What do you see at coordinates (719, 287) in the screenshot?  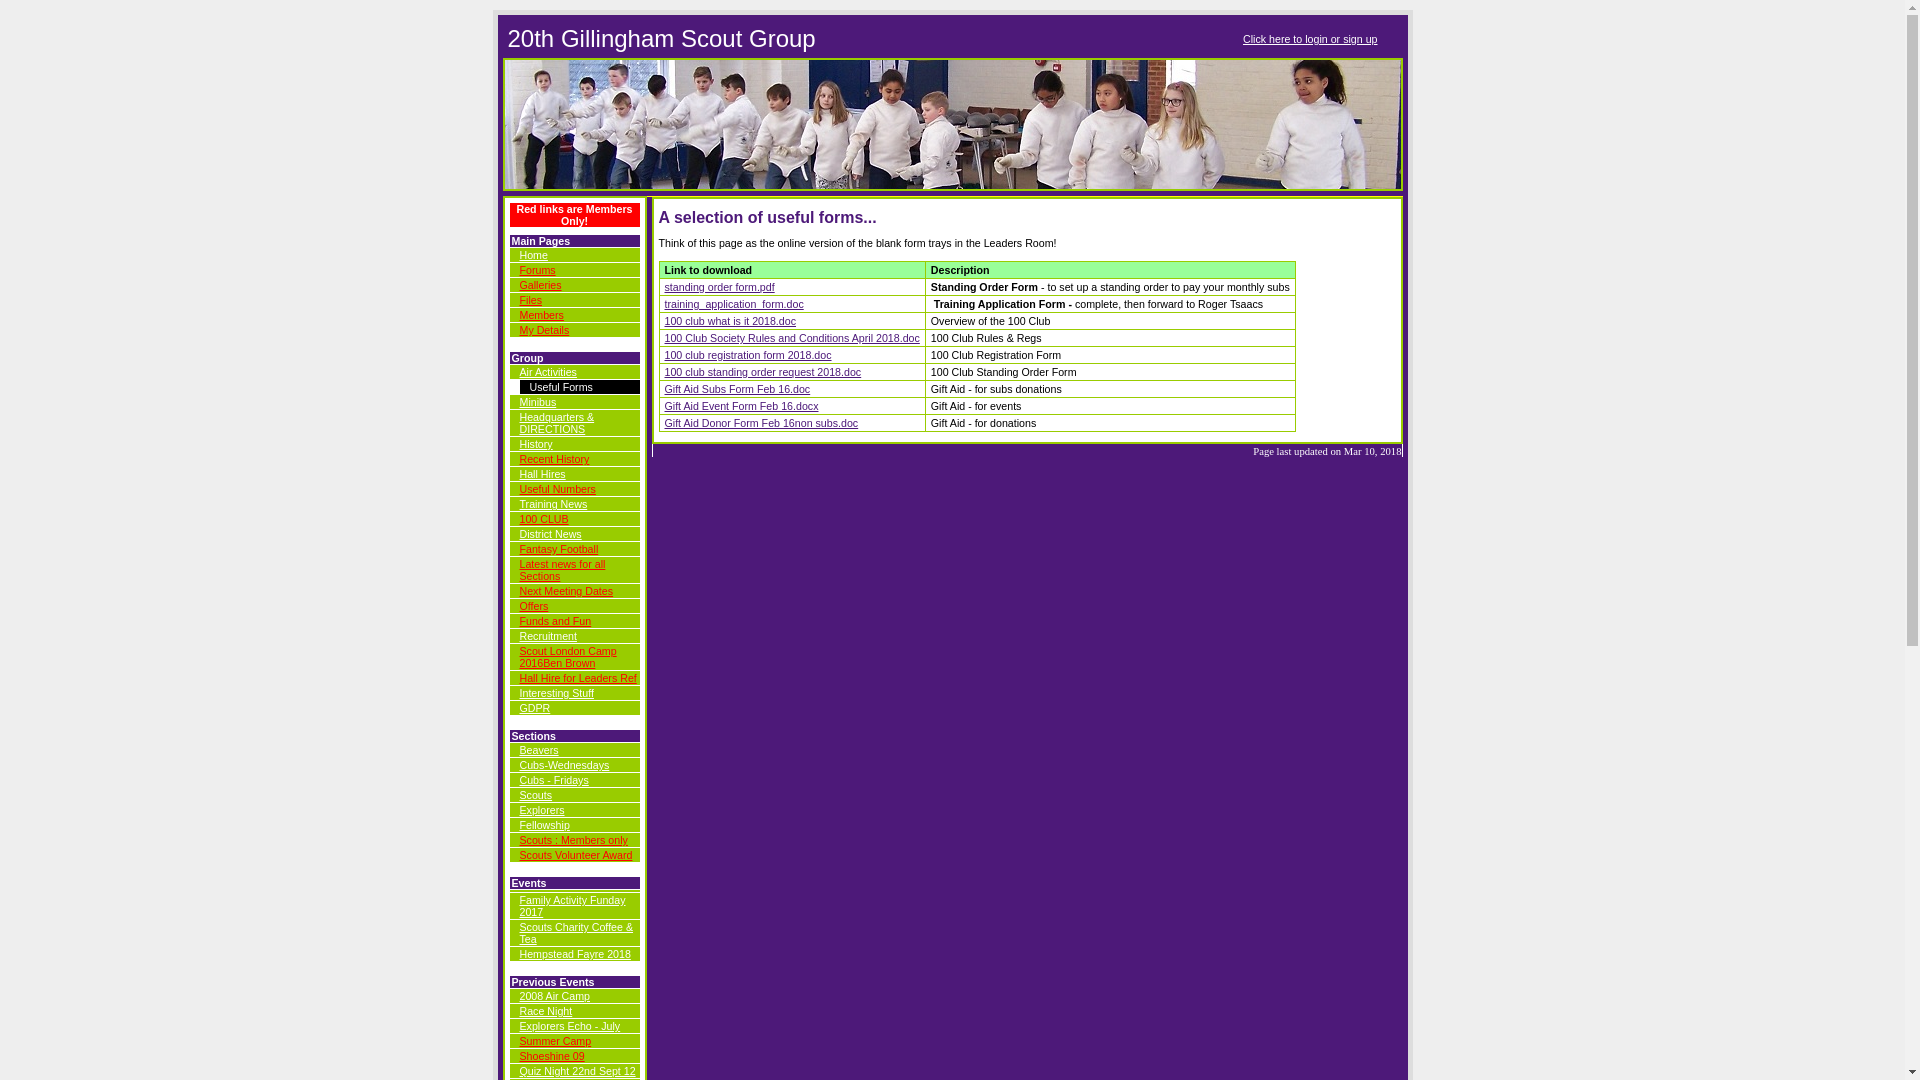 I see `standing order form.pdf` at bounding box center [719, 287].